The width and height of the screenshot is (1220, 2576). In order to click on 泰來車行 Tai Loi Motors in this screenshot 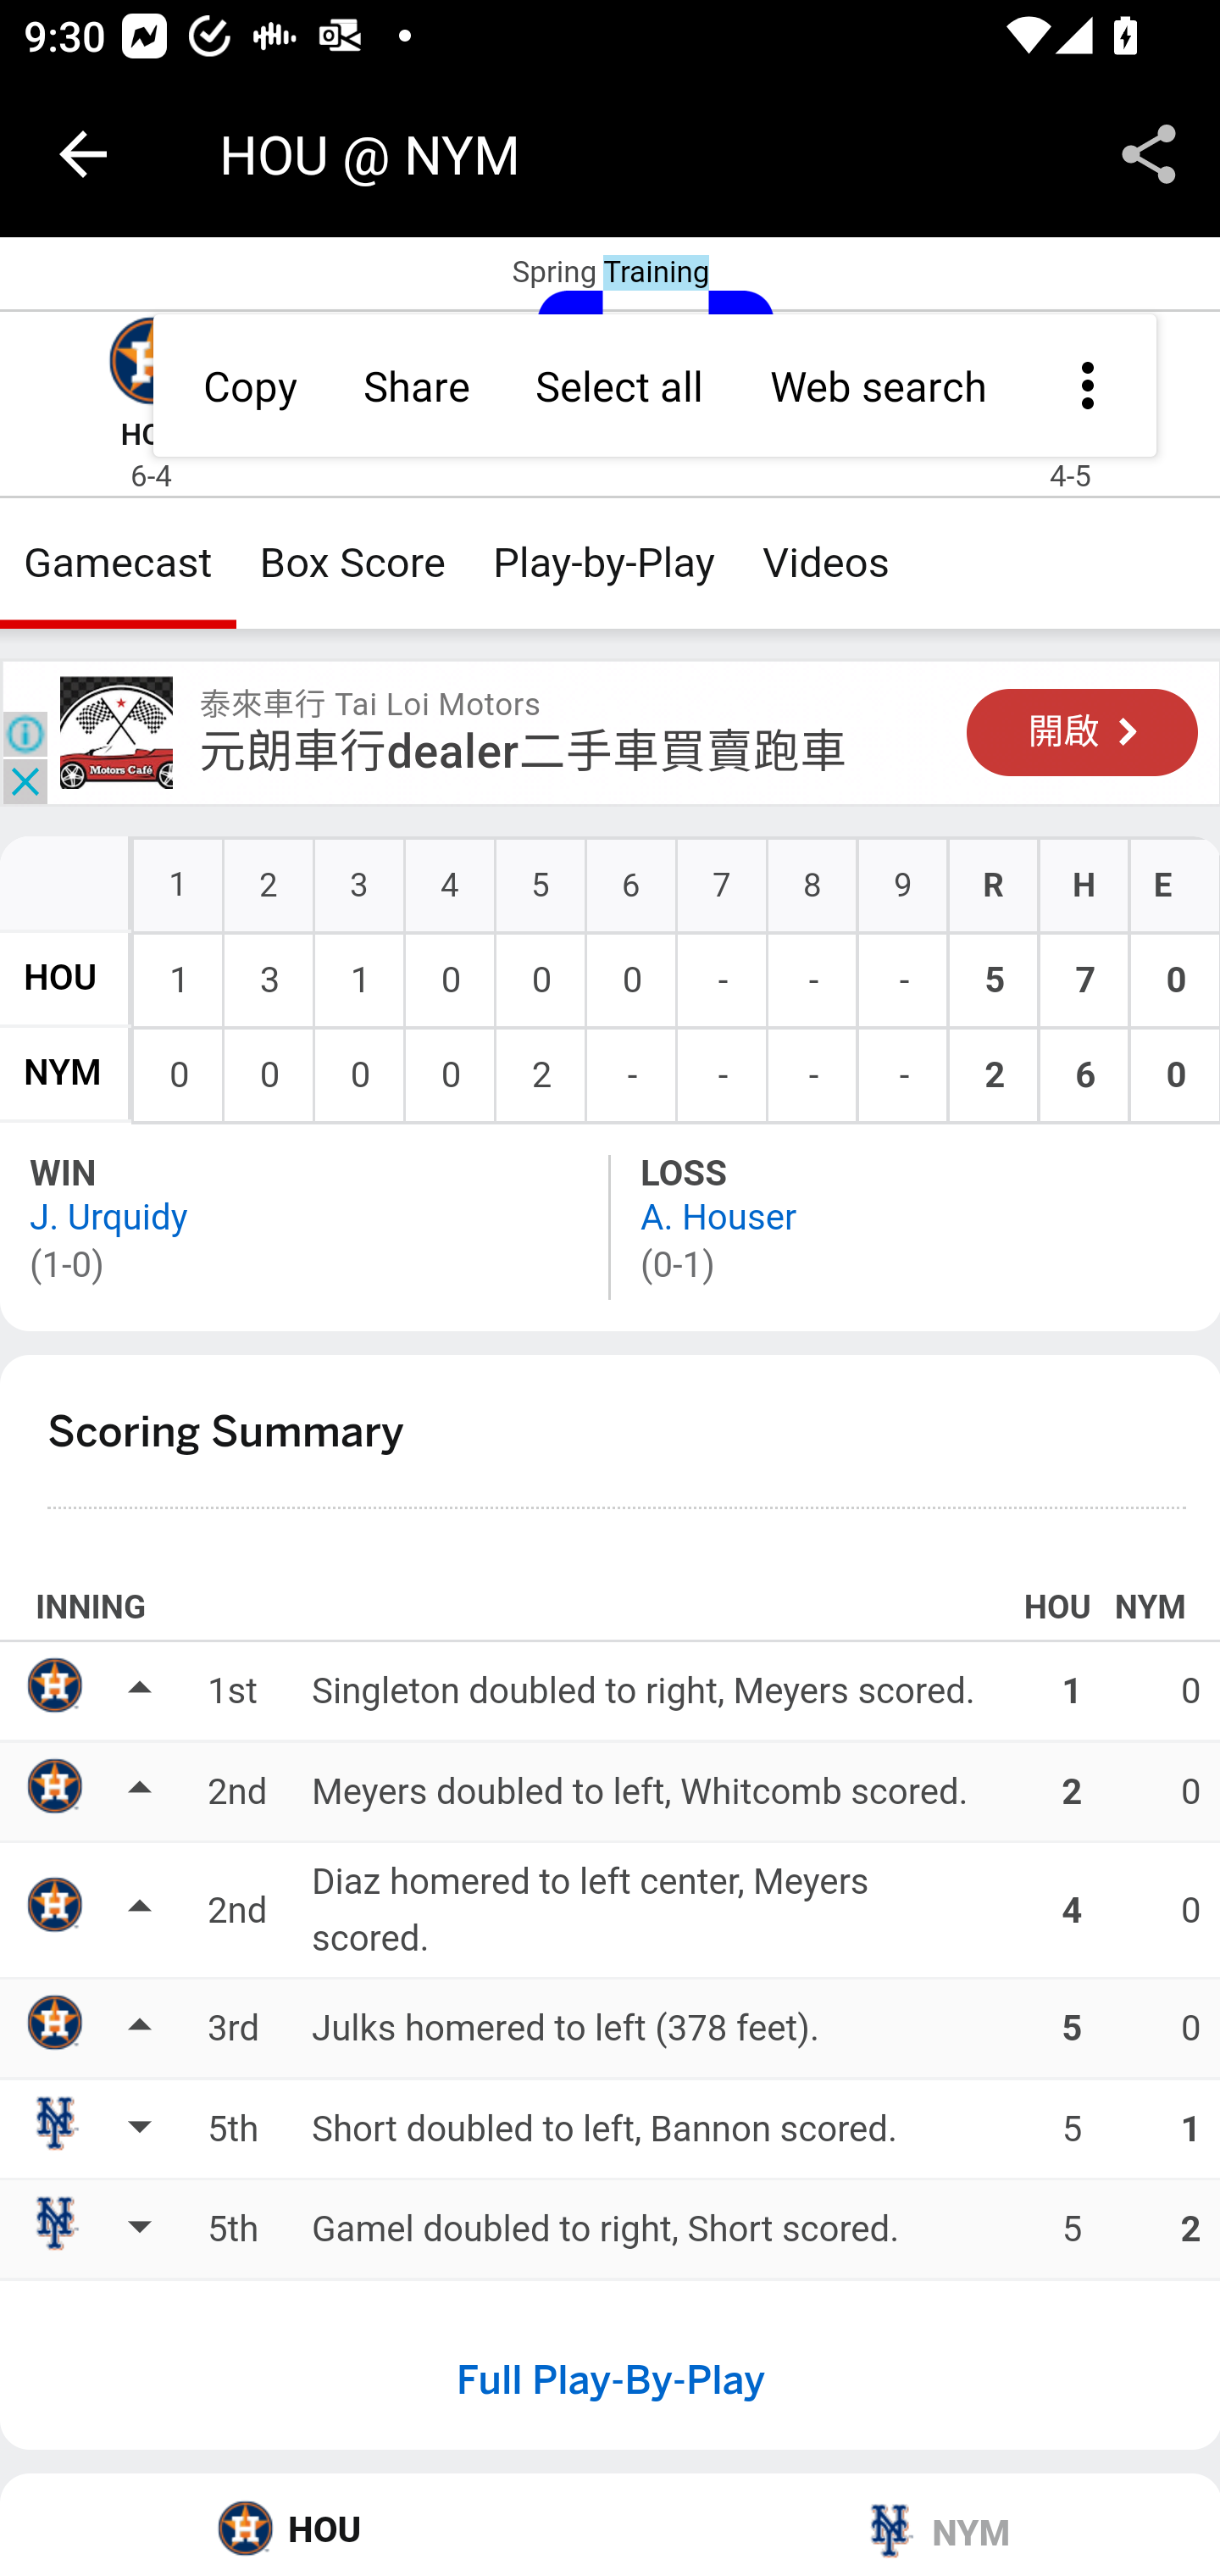, I will do `click(369, 704)`.